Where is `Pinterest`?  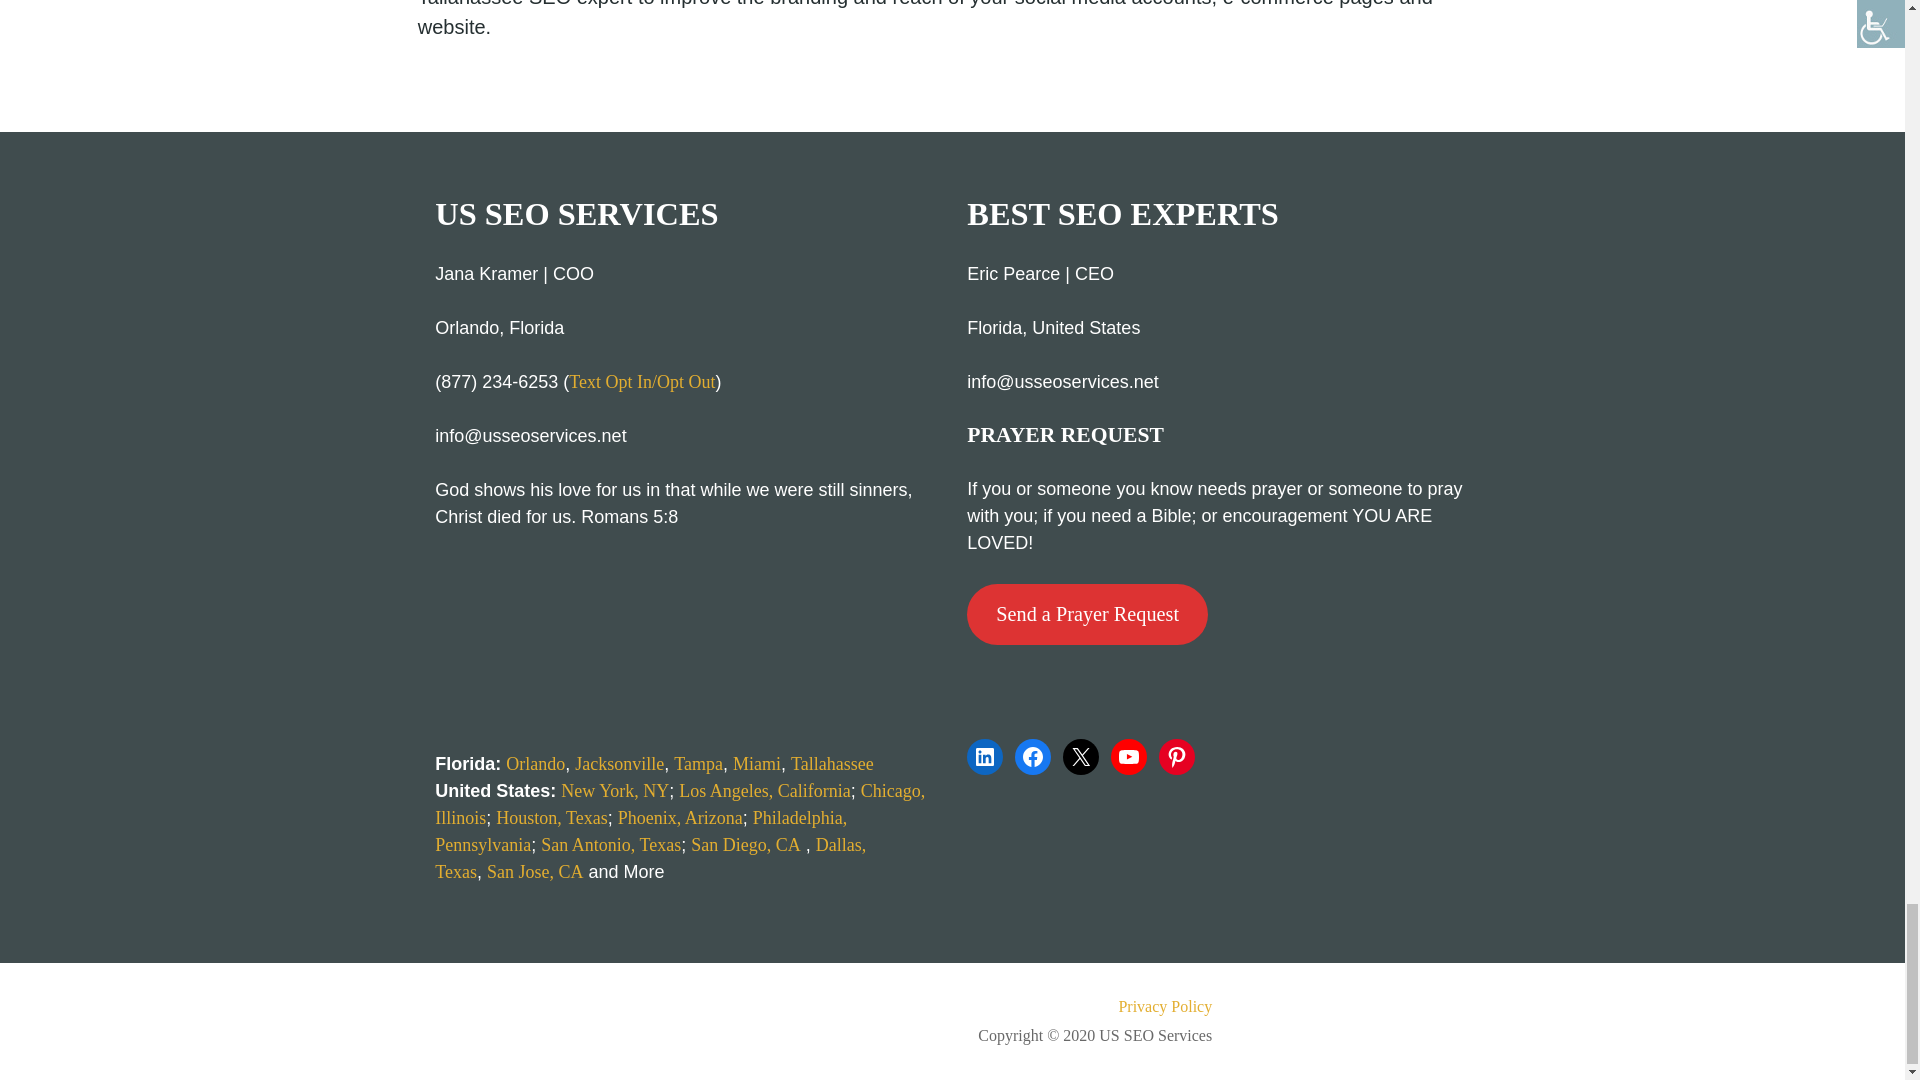 Pinterest is located at coordinates (1176, 756).